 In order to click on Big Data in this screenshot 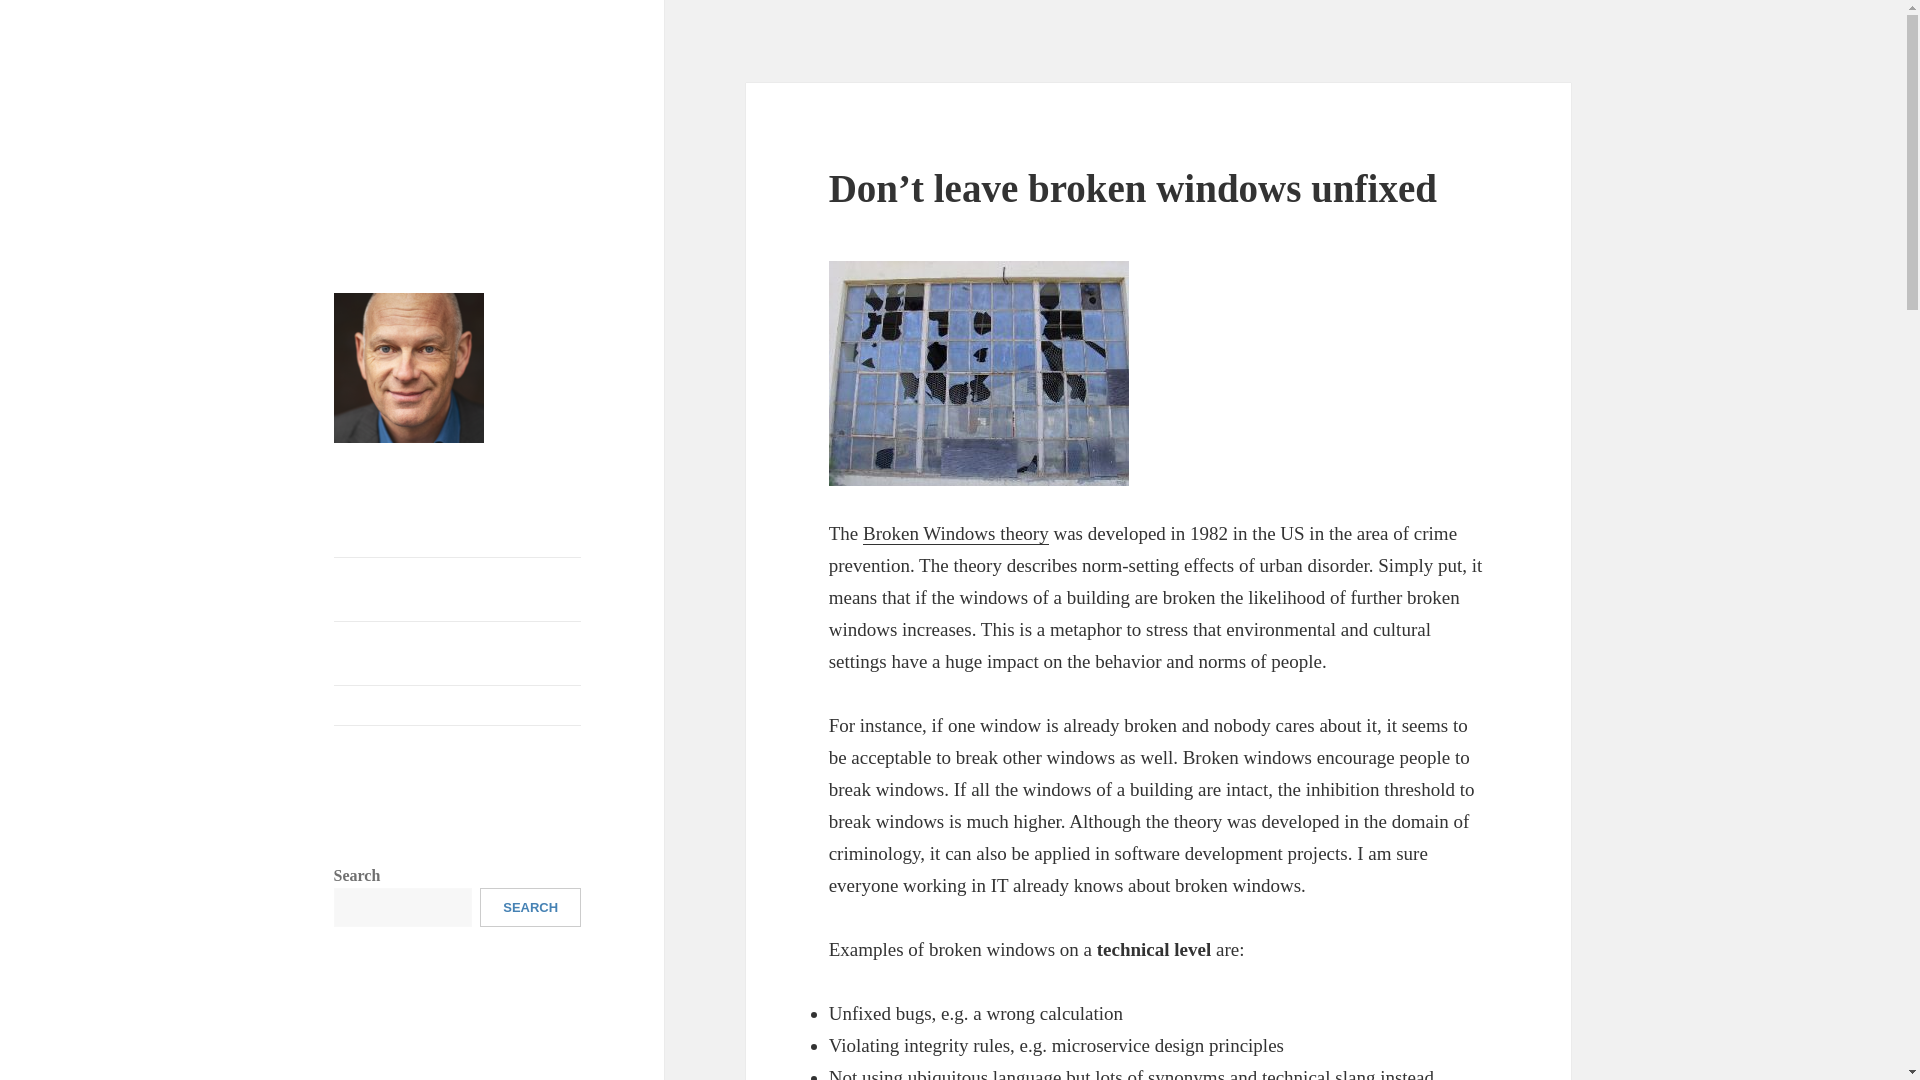, I will do `click(366, 1068)`.